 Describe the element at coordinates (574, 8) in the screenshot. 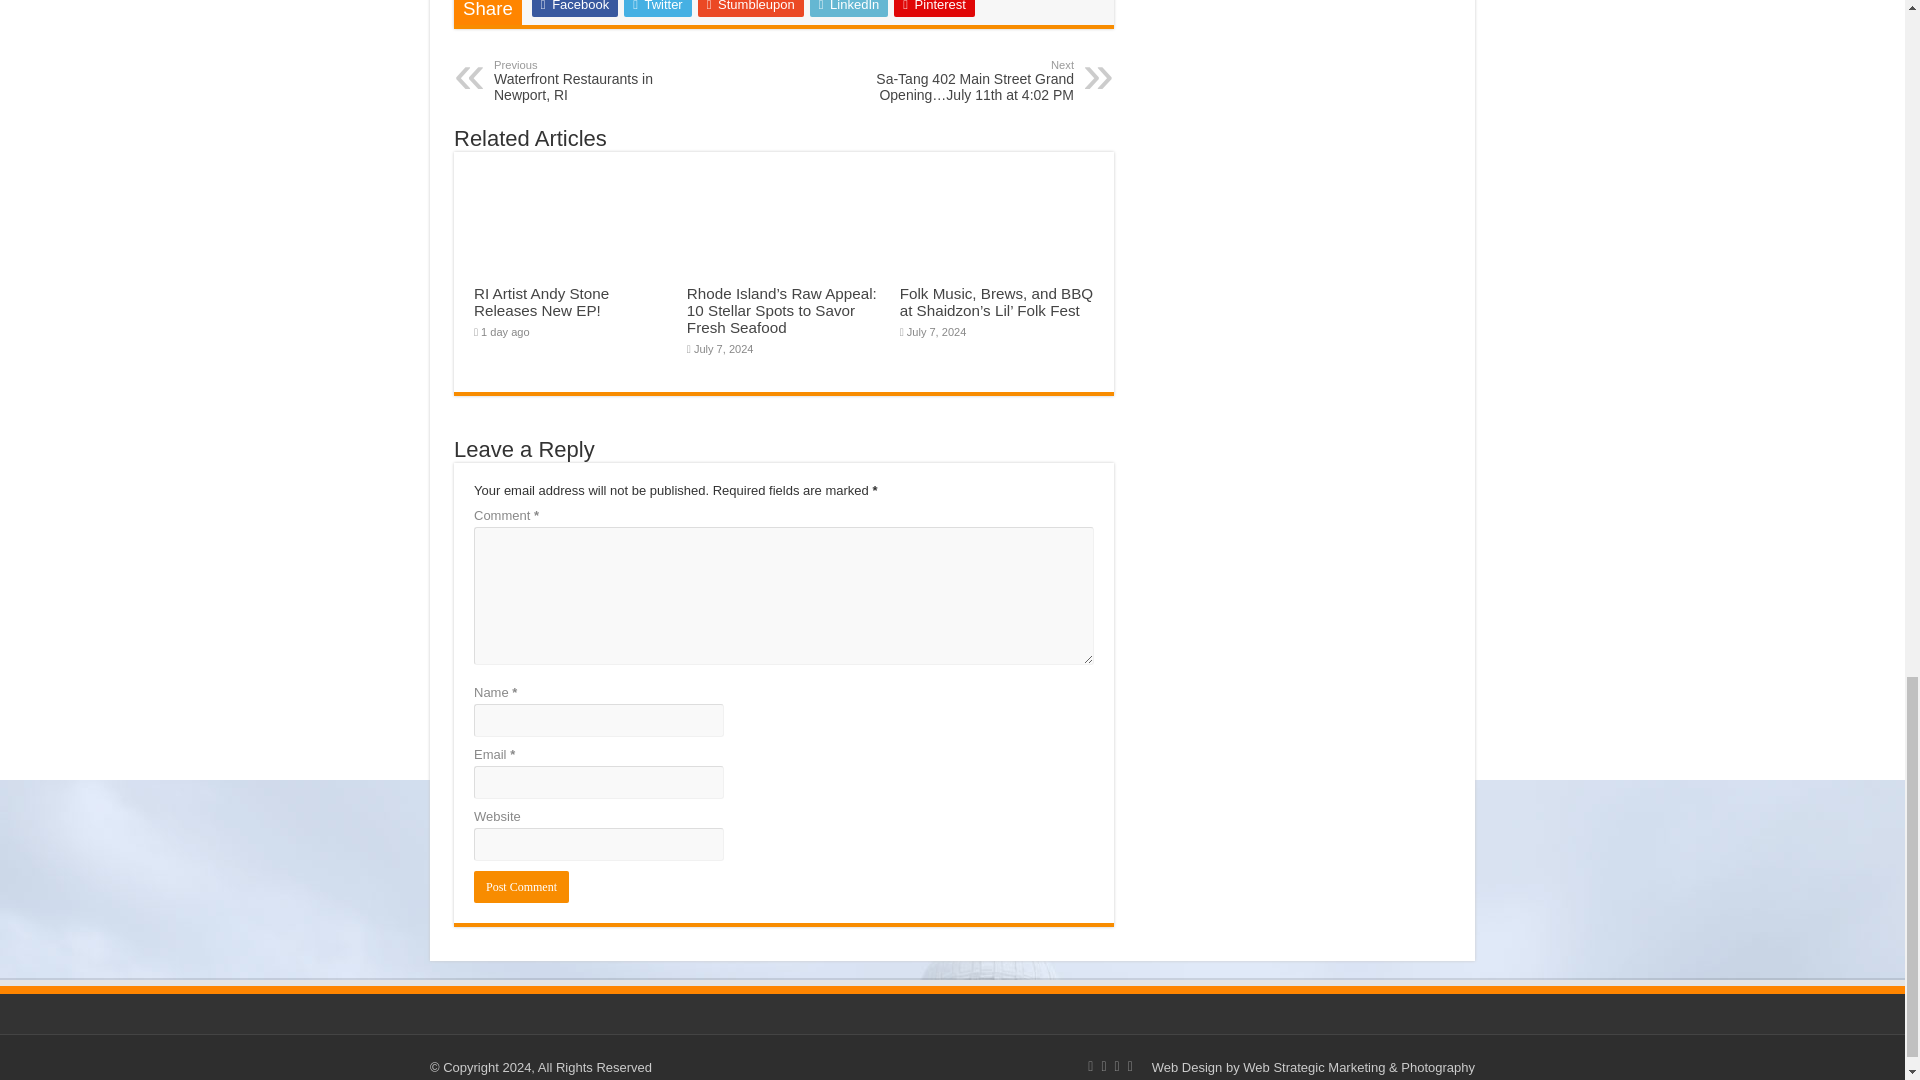

I see `Facebook` at that location.